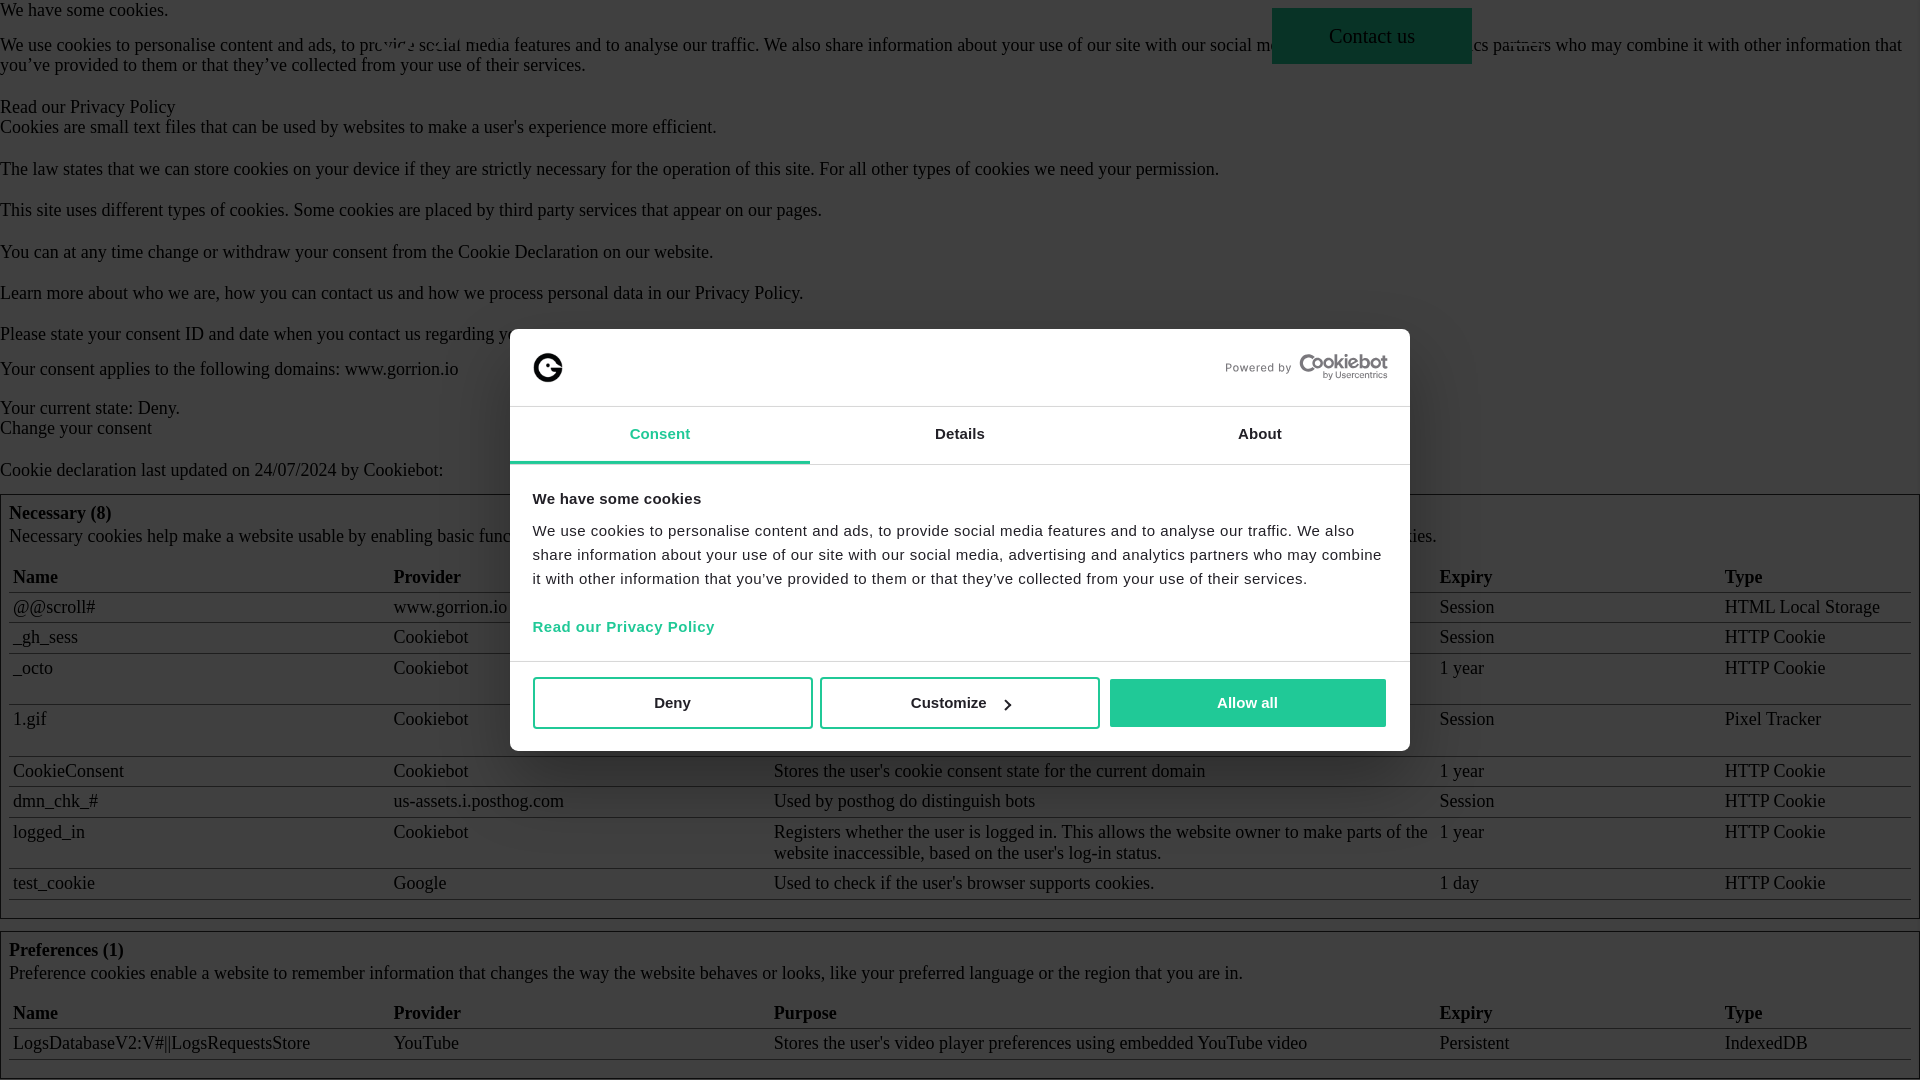 The height and width of the screenshot is (1080, 1920). What do you see at coordinates (430, 770) in the screenshot?
I see `Cookiebot's privacy policy` at bounding box center [430, 770].